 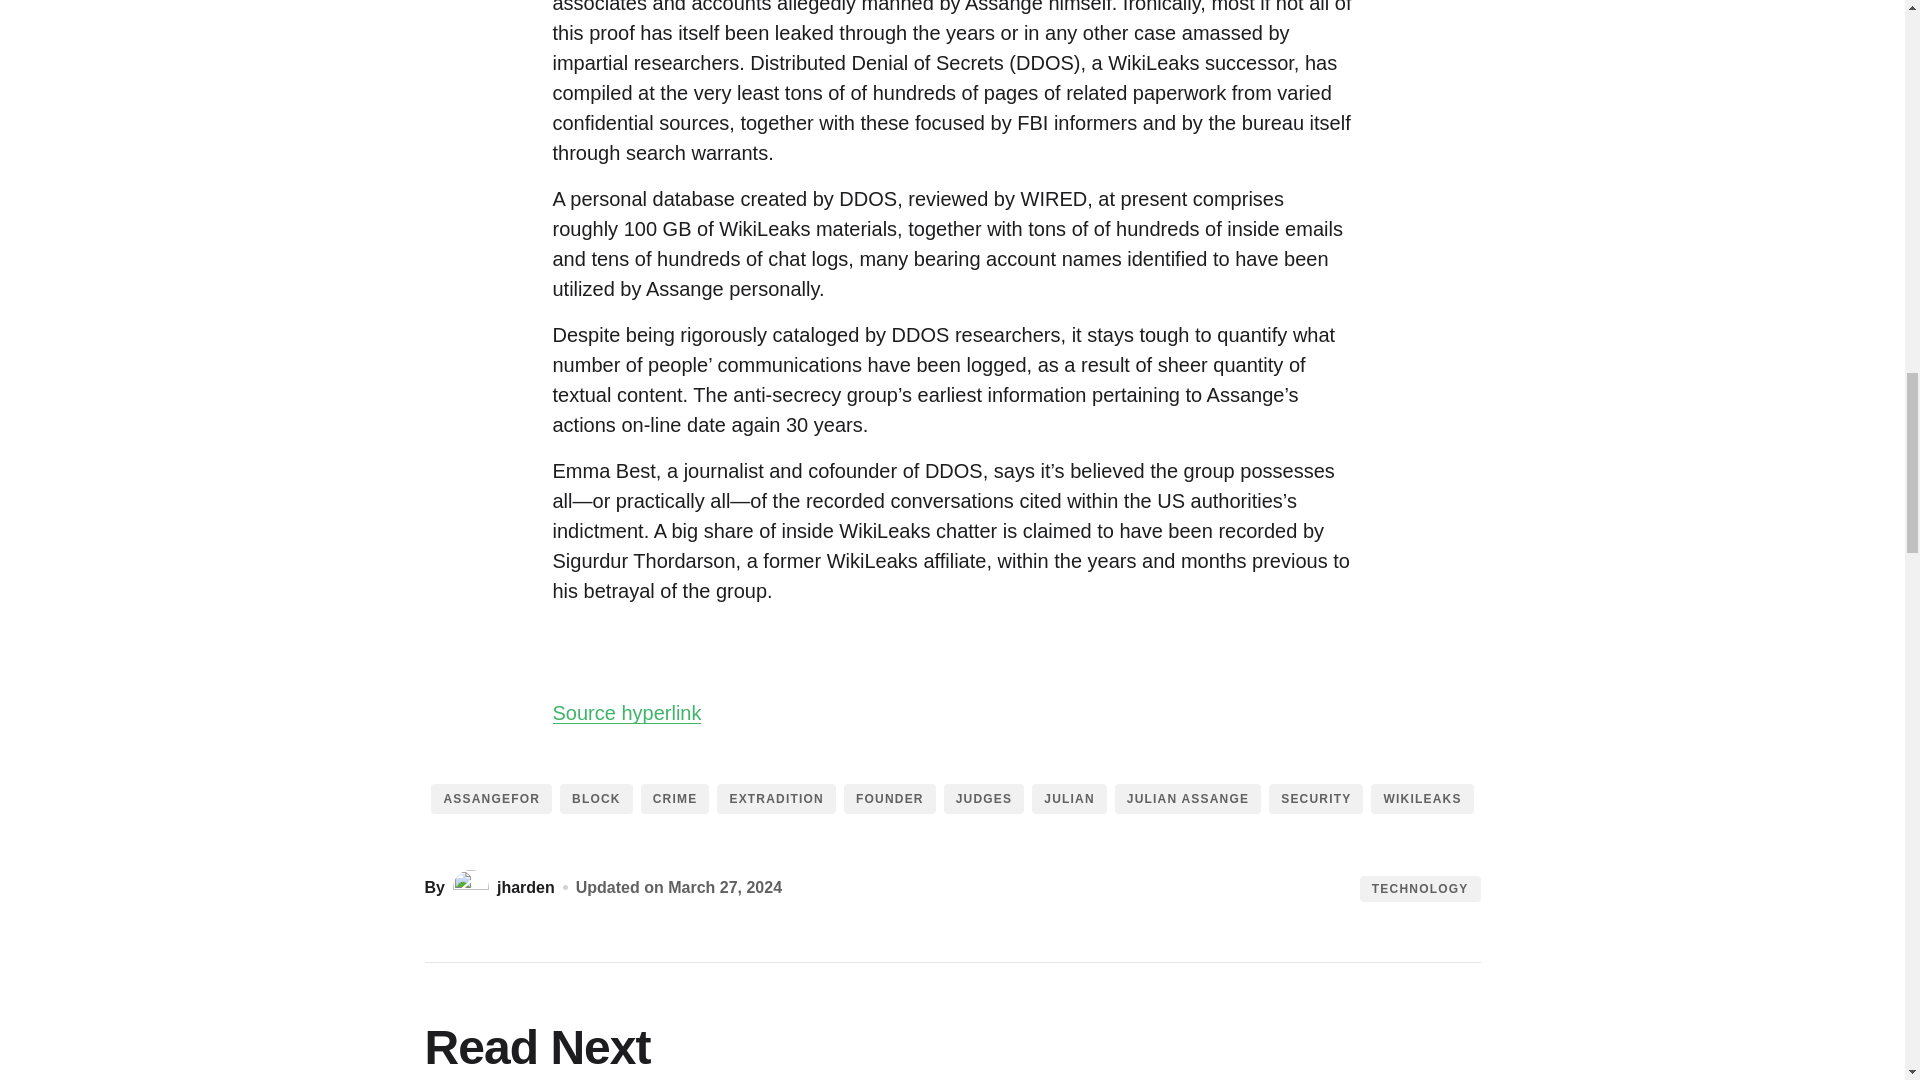 What do you see at coordinates (676, 799) in the screenshot?
I see `CRIME` at bounding box center [676, 799].